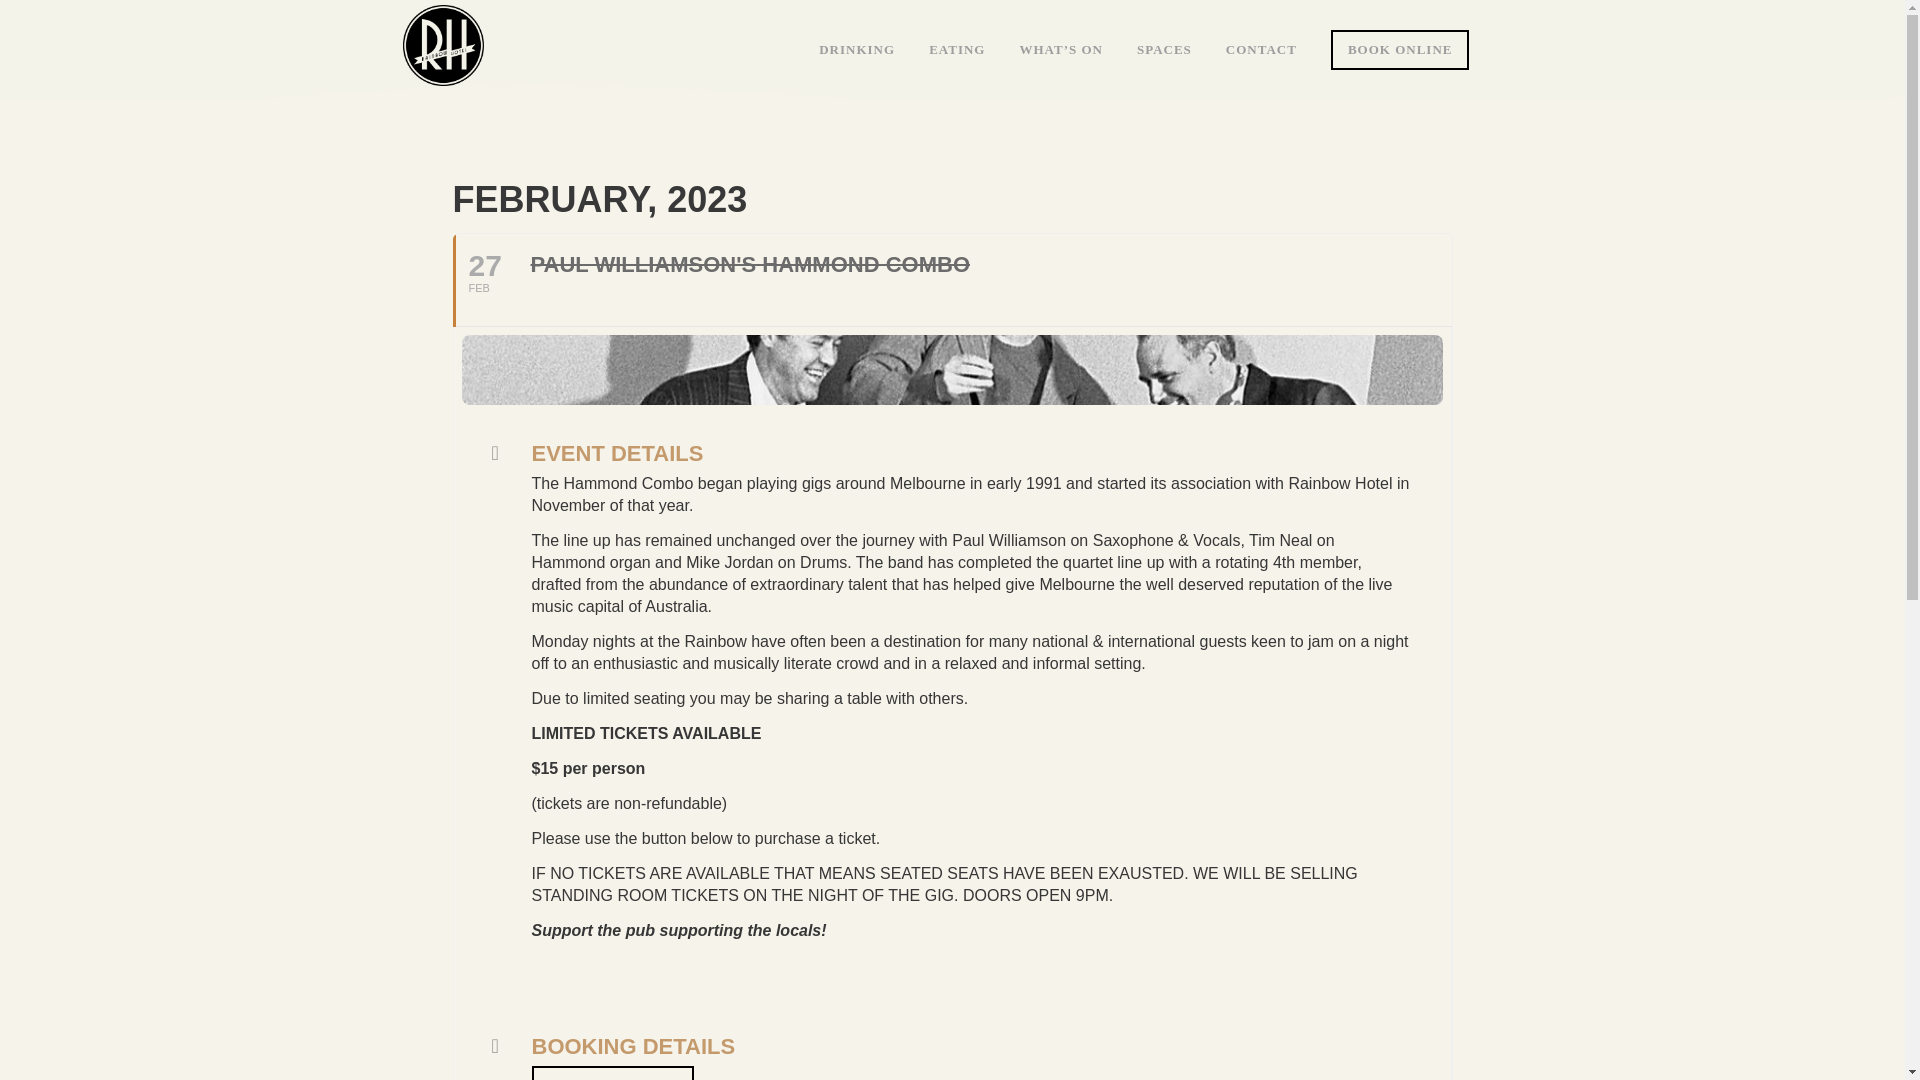 This screenshot has width=1920, height=1080. What do you see at coordinates (957, 50) in the screenshot?
I see `CONTACT` at bounding box center [957, 50].